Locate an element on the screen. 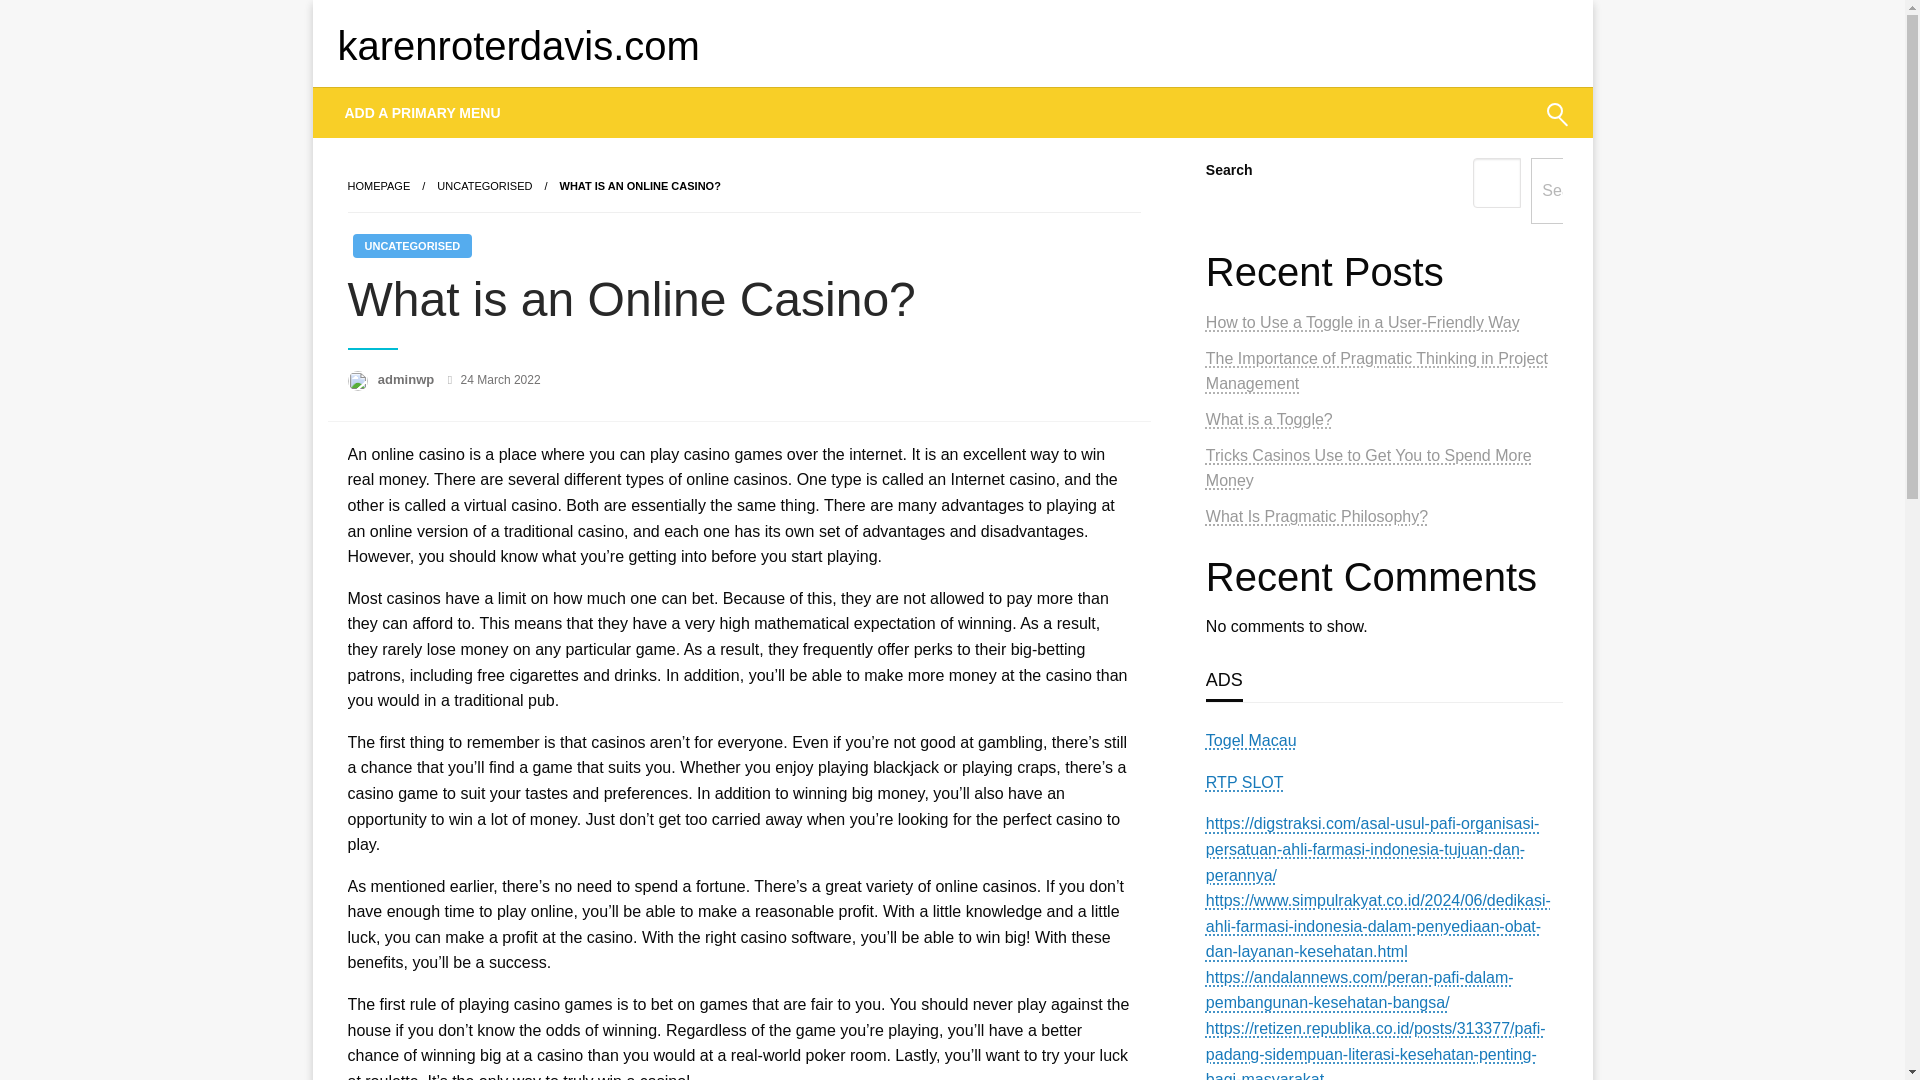 Image resolution: width=1920 pixels, height=1080 pixels. ADD A PRIMARY MENU is located at coordinates (423, 112).